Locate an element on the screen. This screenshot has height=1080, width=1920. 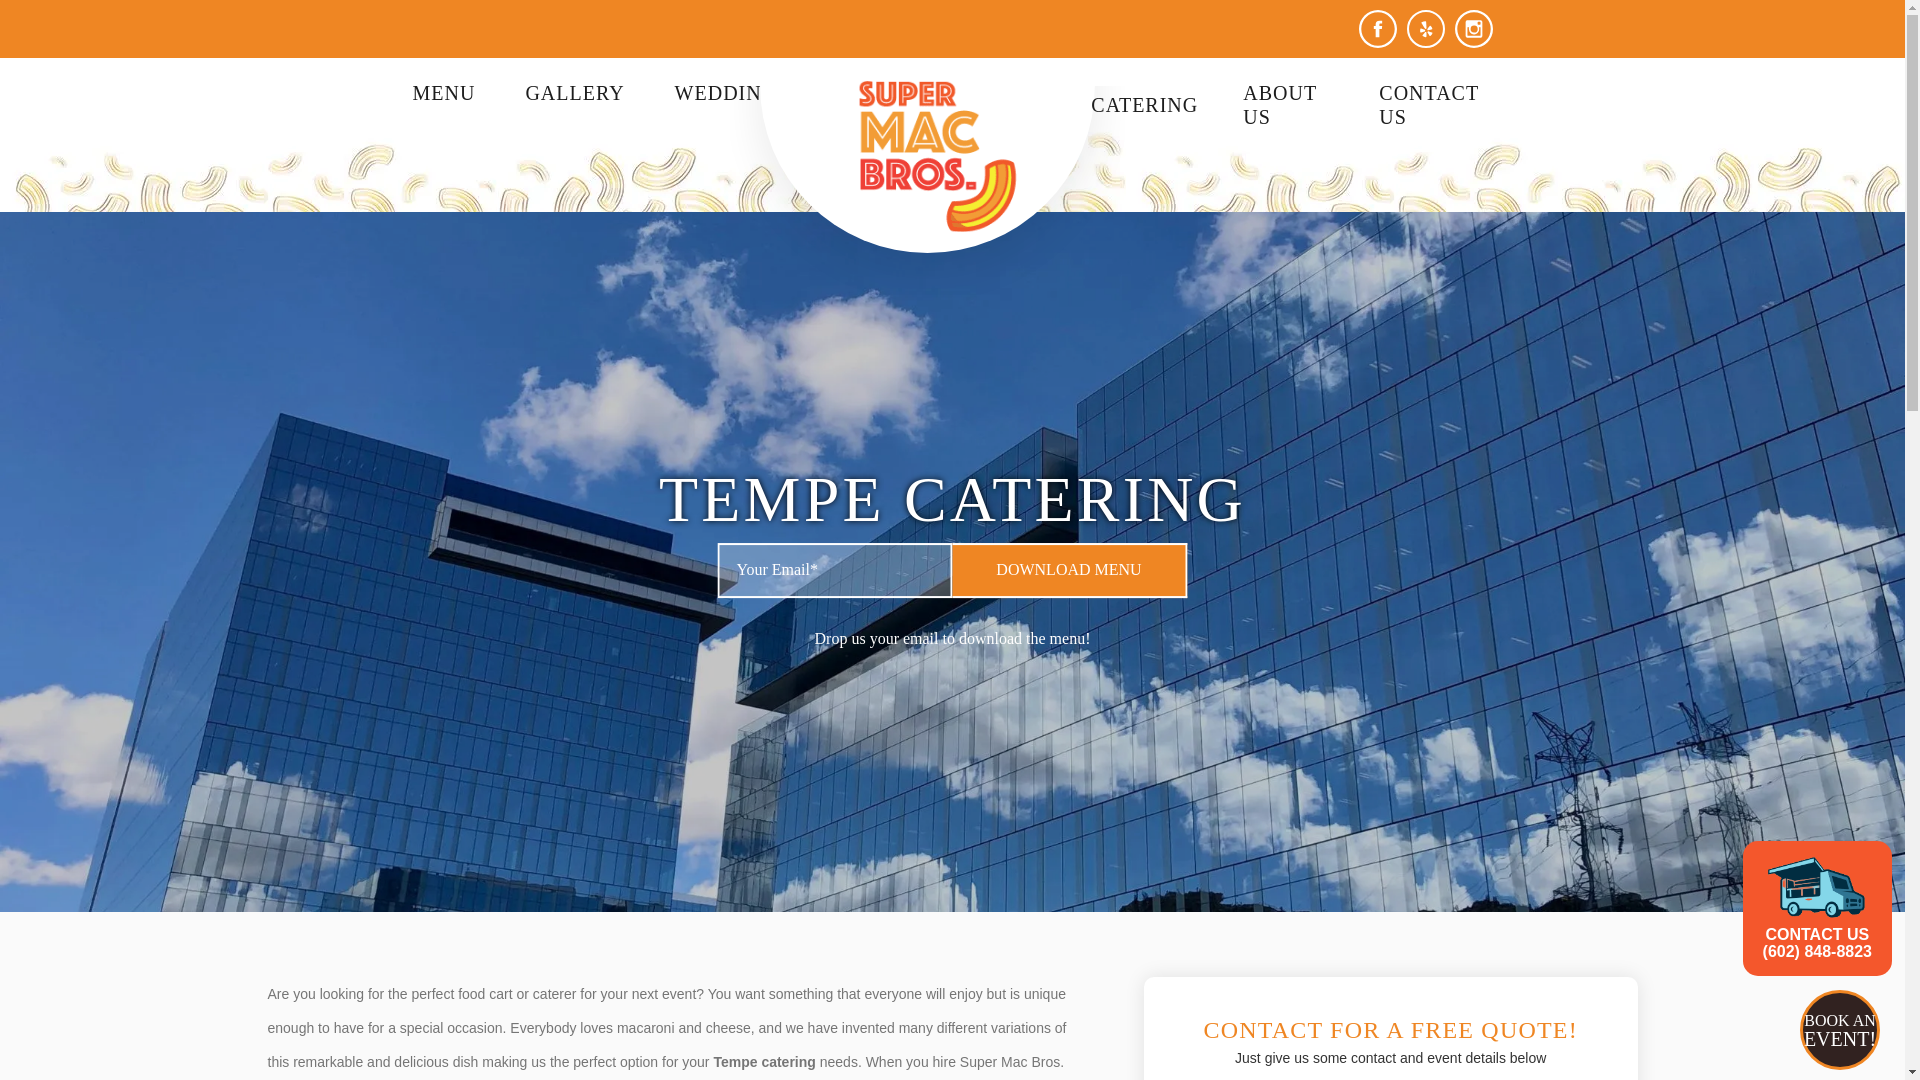
WEDDINGS is located at coordinates (732, 92).